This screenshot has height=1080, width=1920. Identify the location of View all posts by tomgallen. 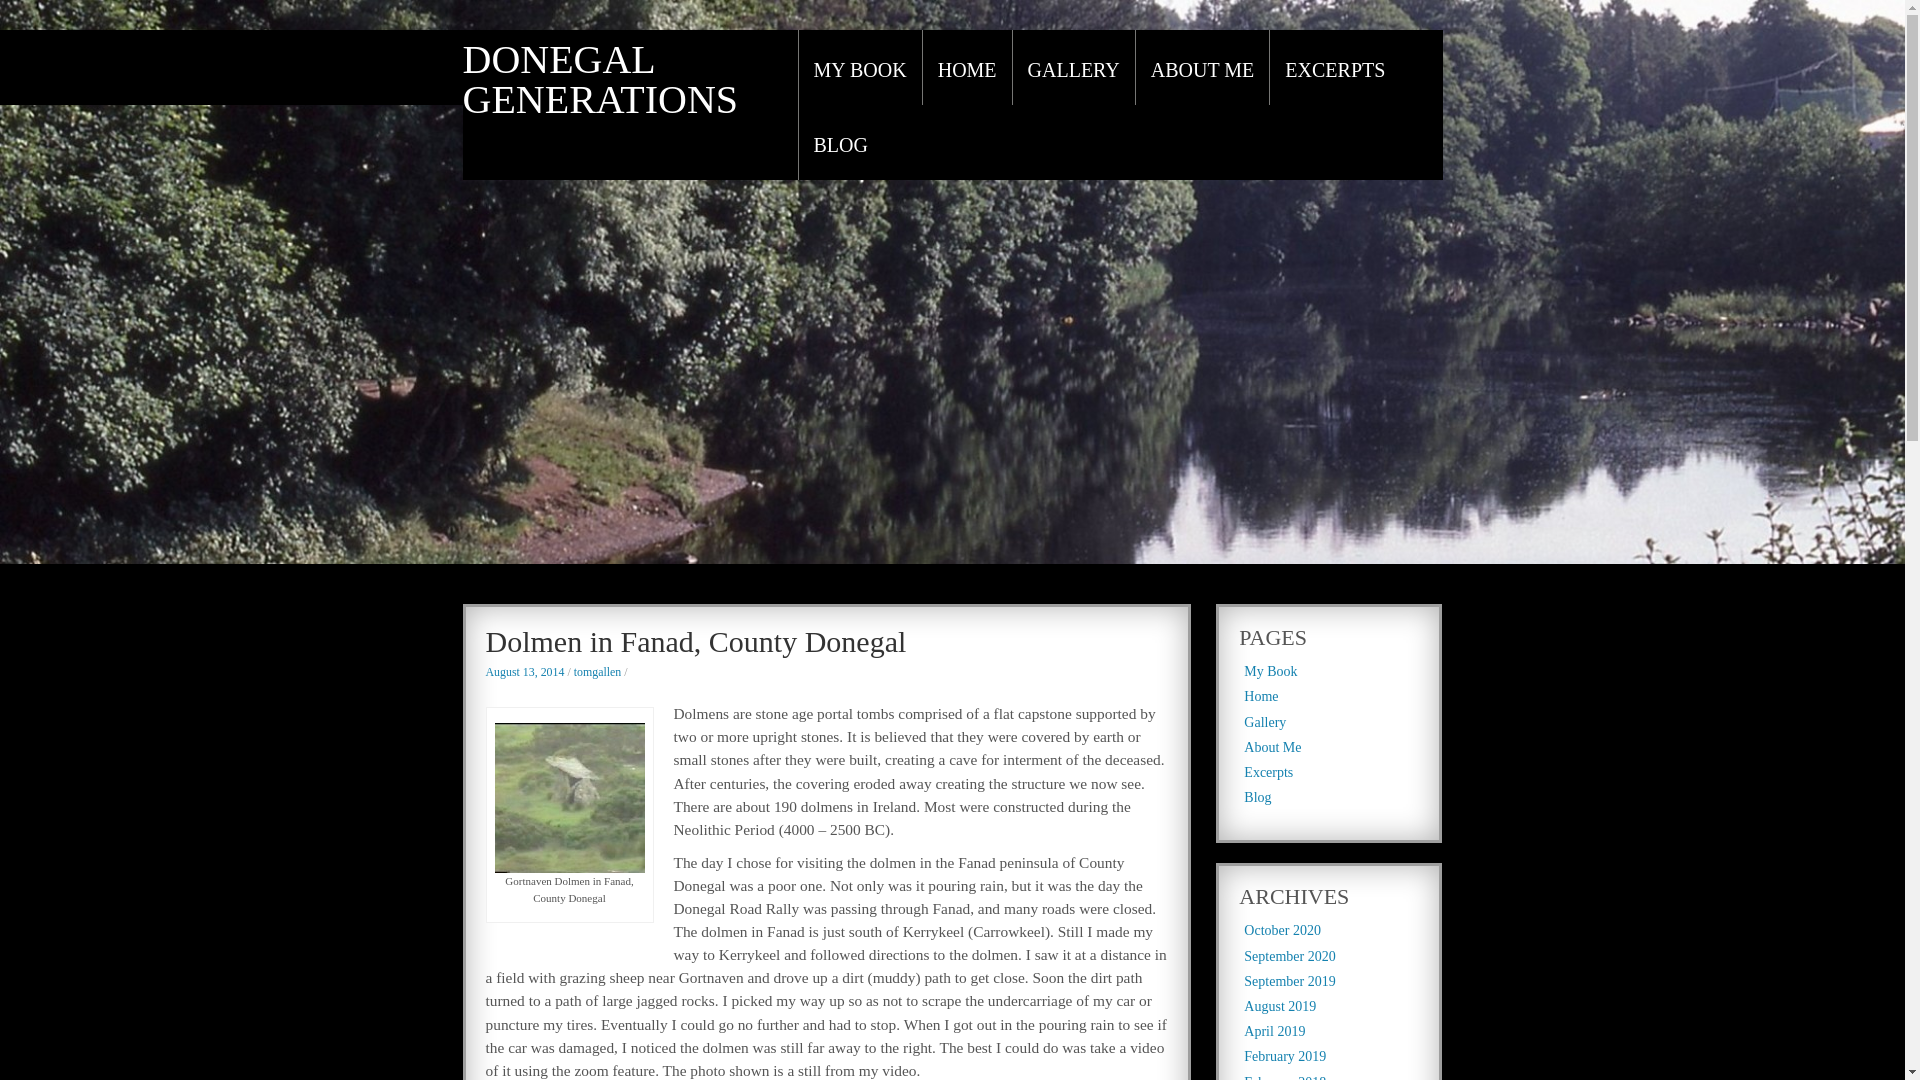
(598, 672).